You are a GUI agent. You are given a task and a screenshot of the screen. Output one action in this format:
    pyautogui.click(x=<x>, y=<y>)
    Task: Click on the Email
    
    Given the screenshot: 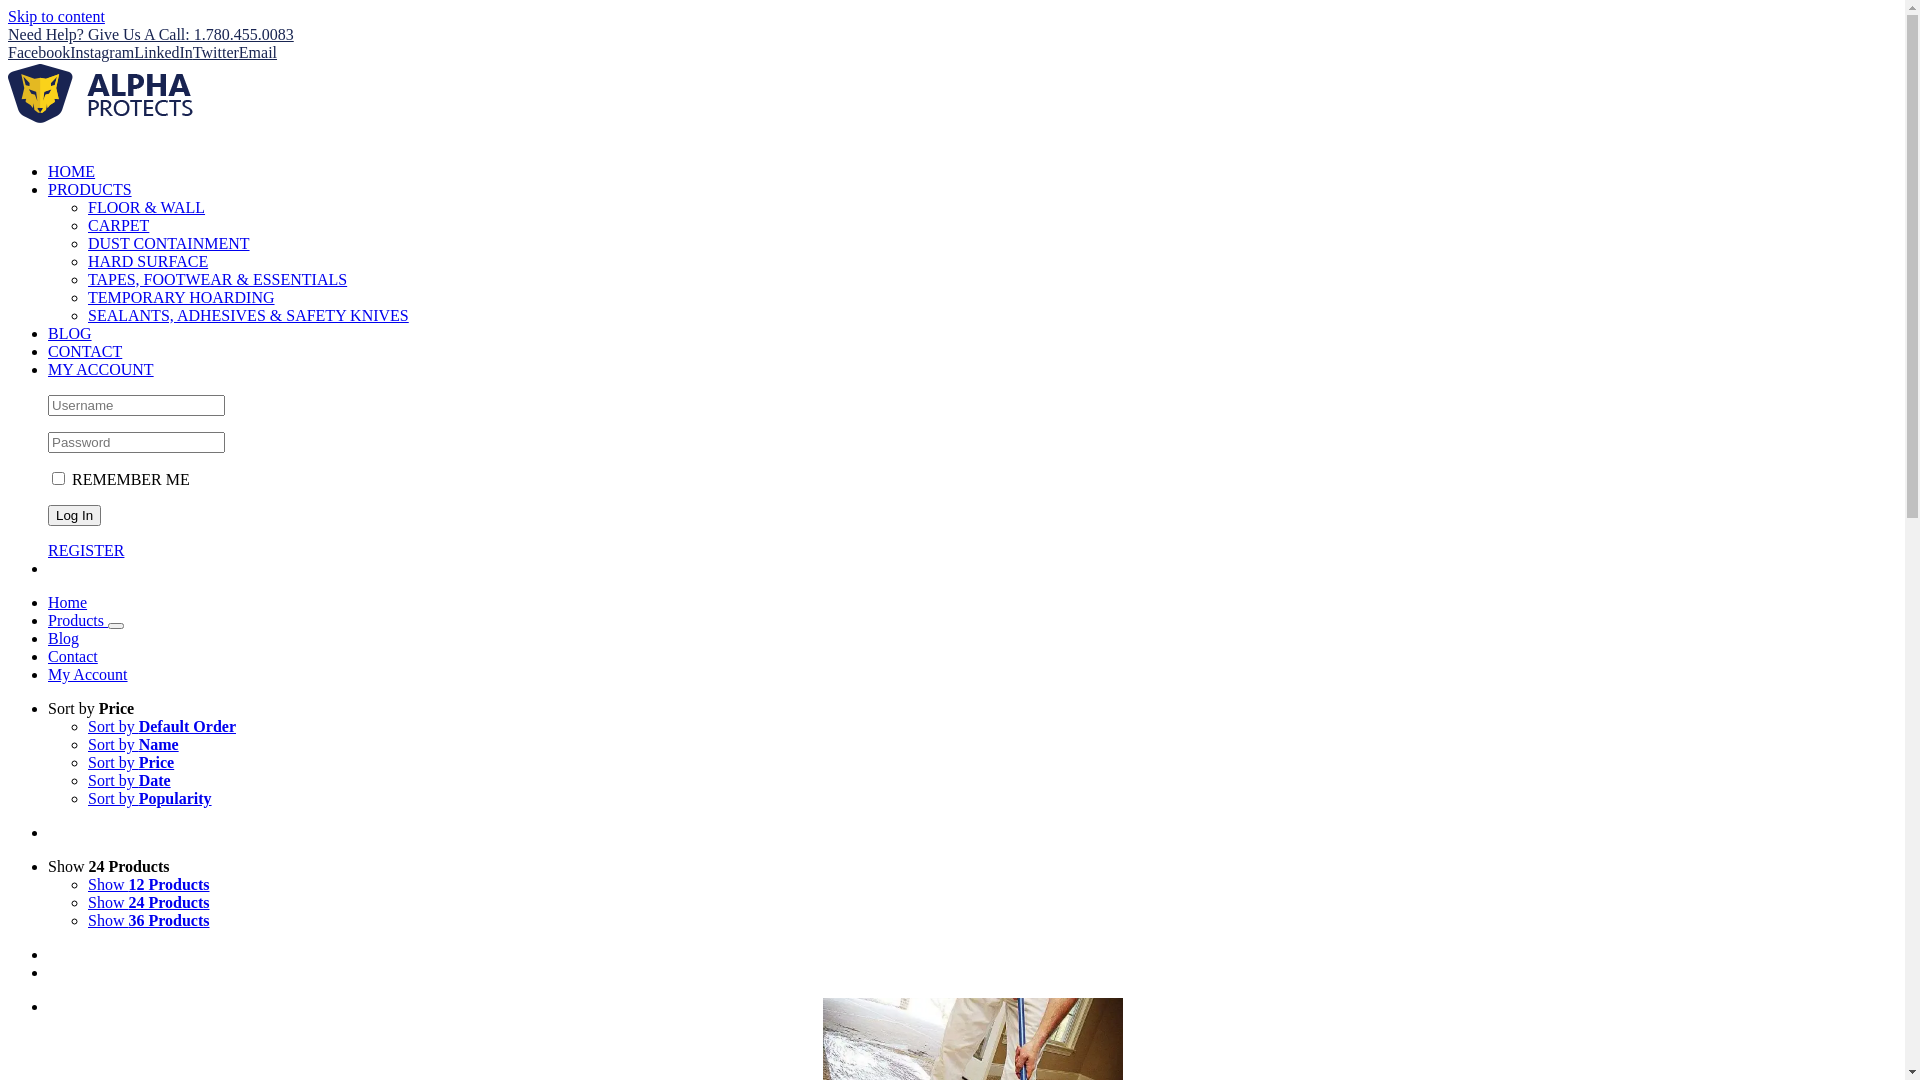 What is the action you would take?
    pyautogui.click(x=258, y=52)
    